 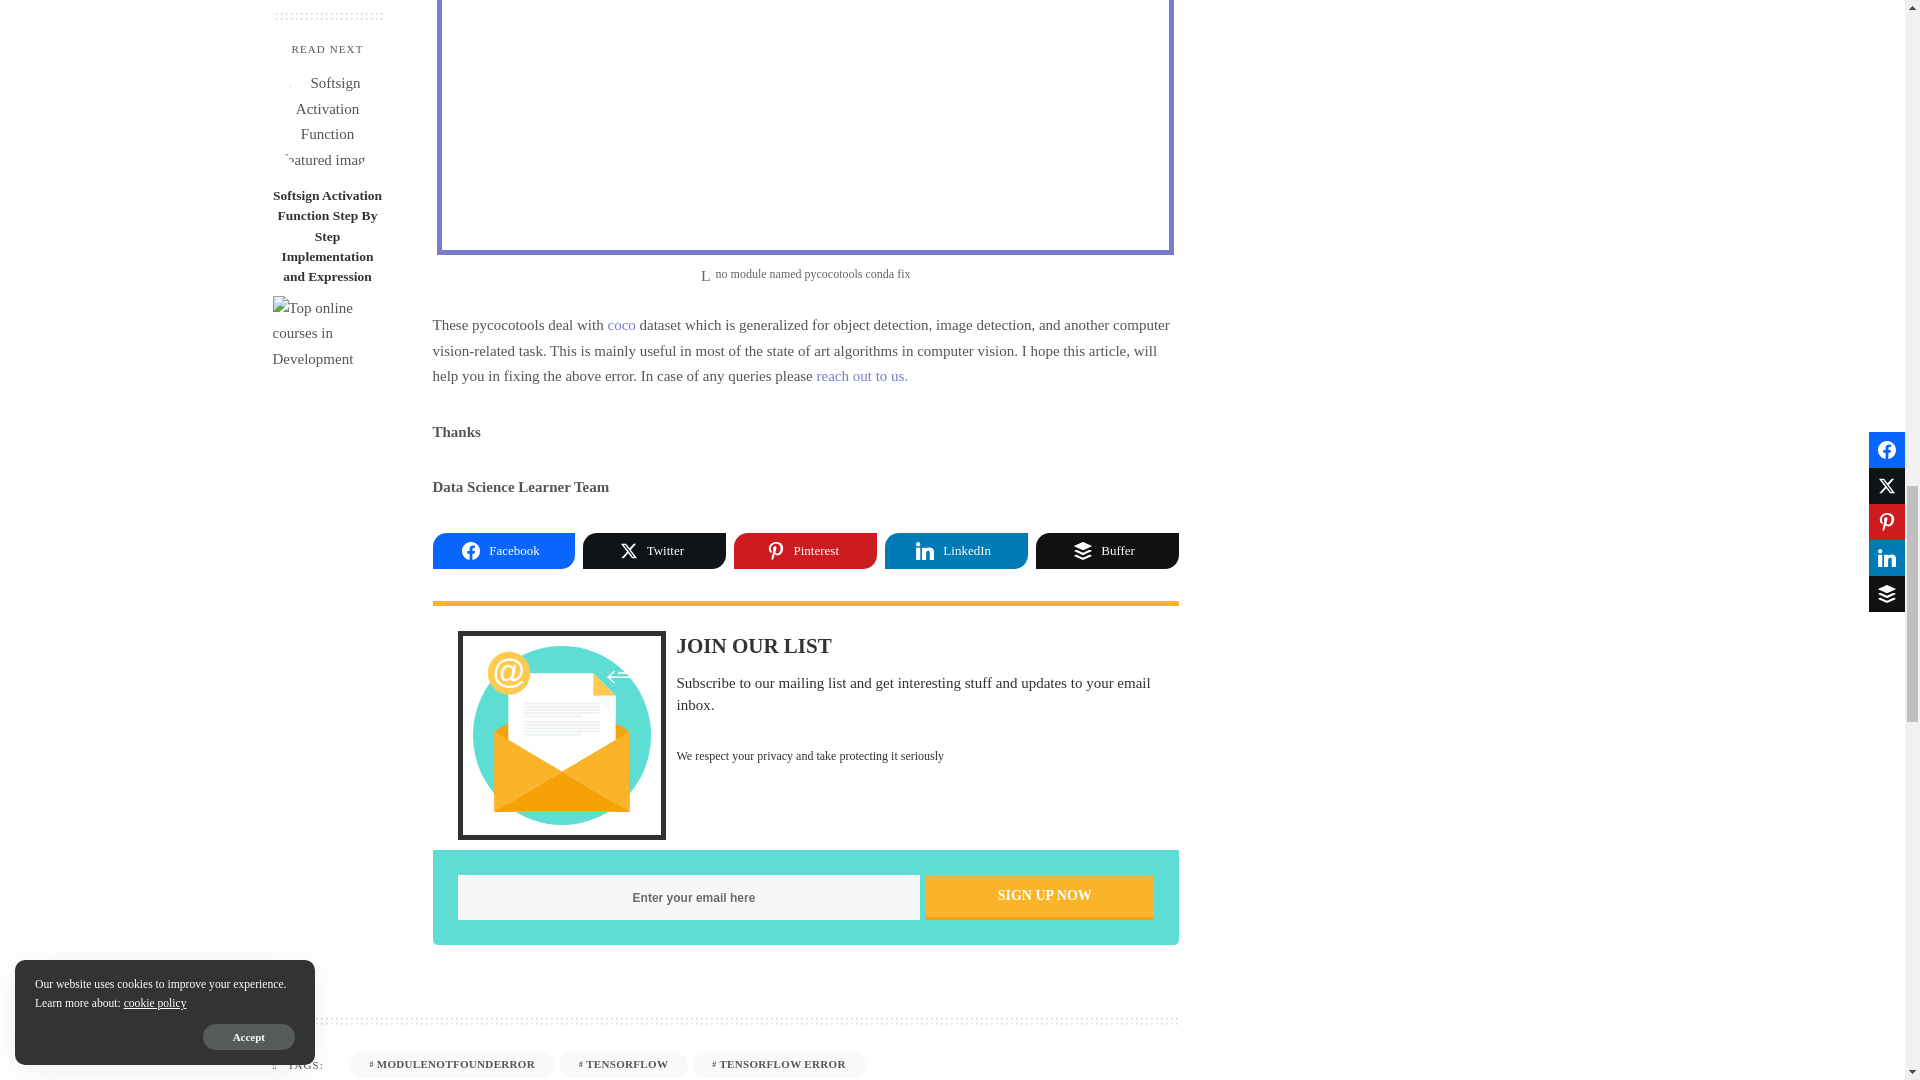 I want to click on Share on Buffer, so click(x=1107, y=551).